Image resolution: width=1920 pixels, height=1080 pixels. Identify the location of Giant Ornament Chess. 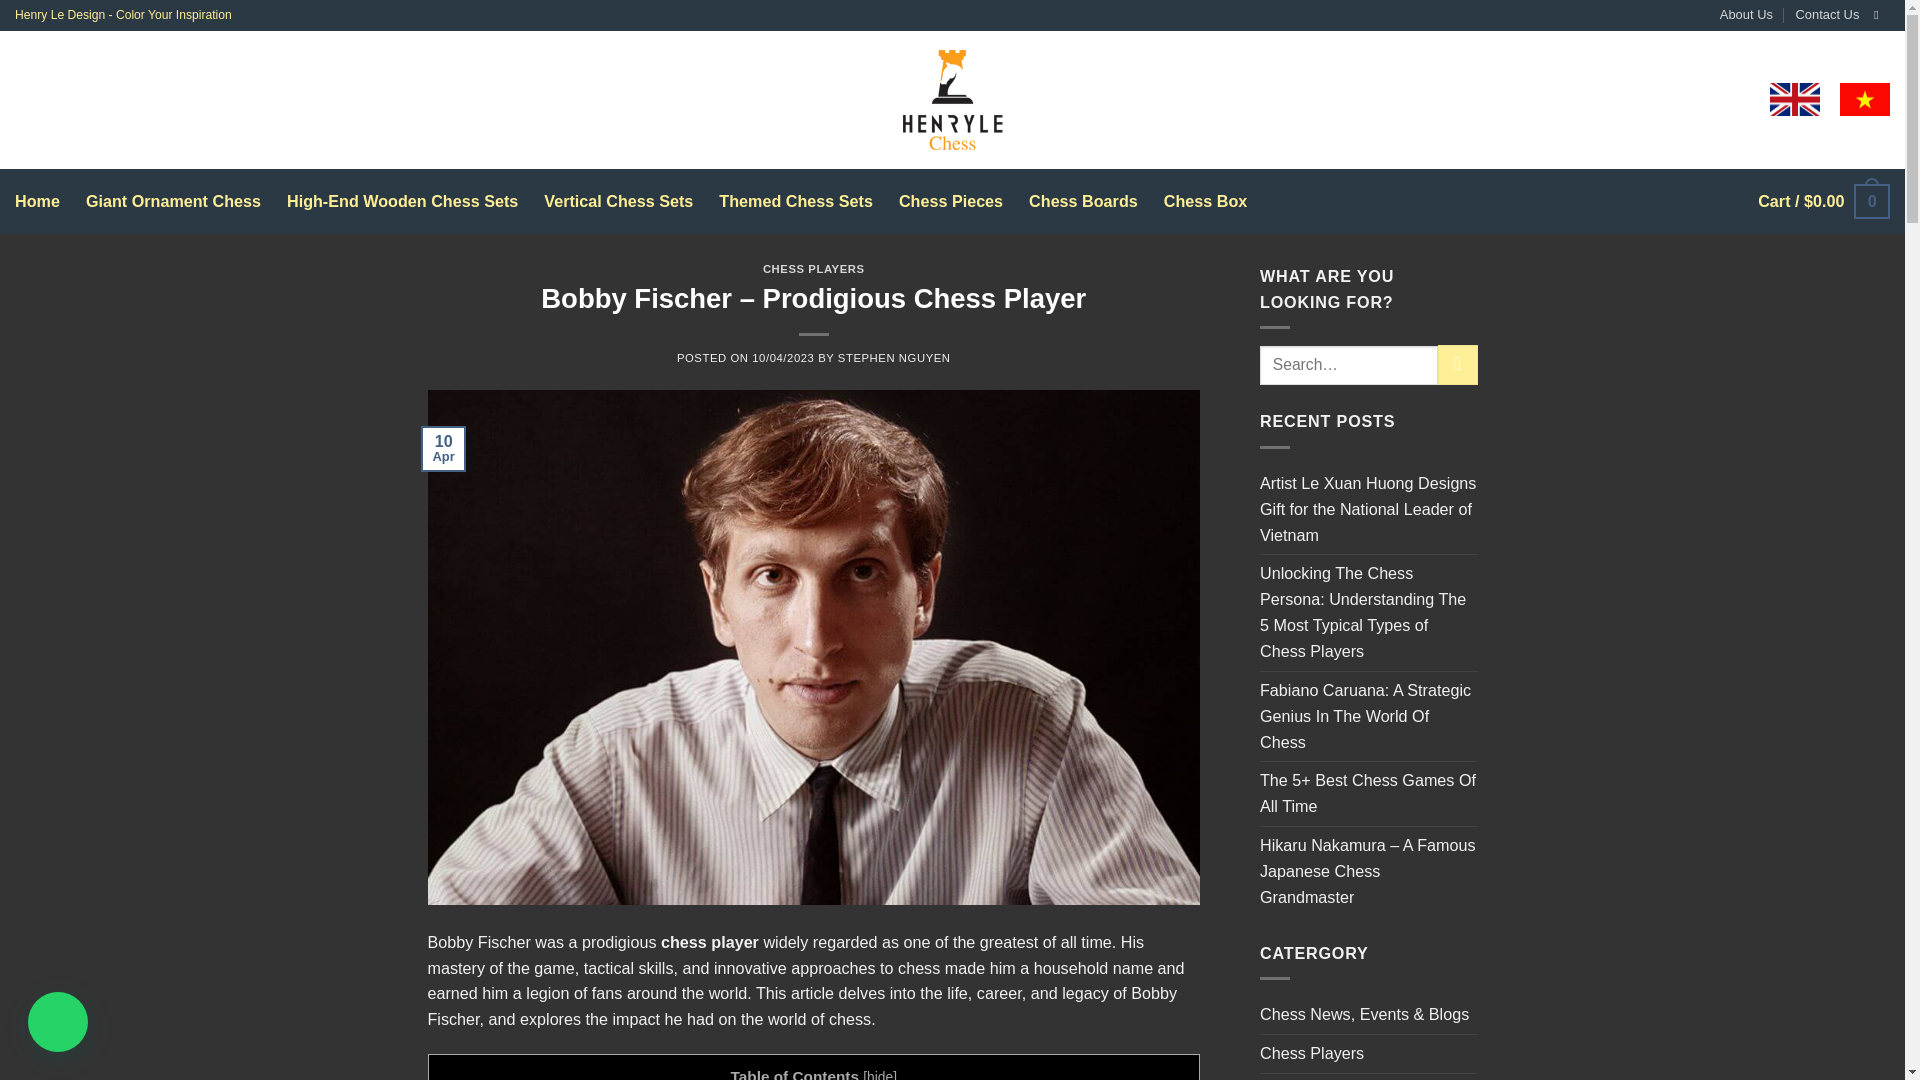
(174, 201).